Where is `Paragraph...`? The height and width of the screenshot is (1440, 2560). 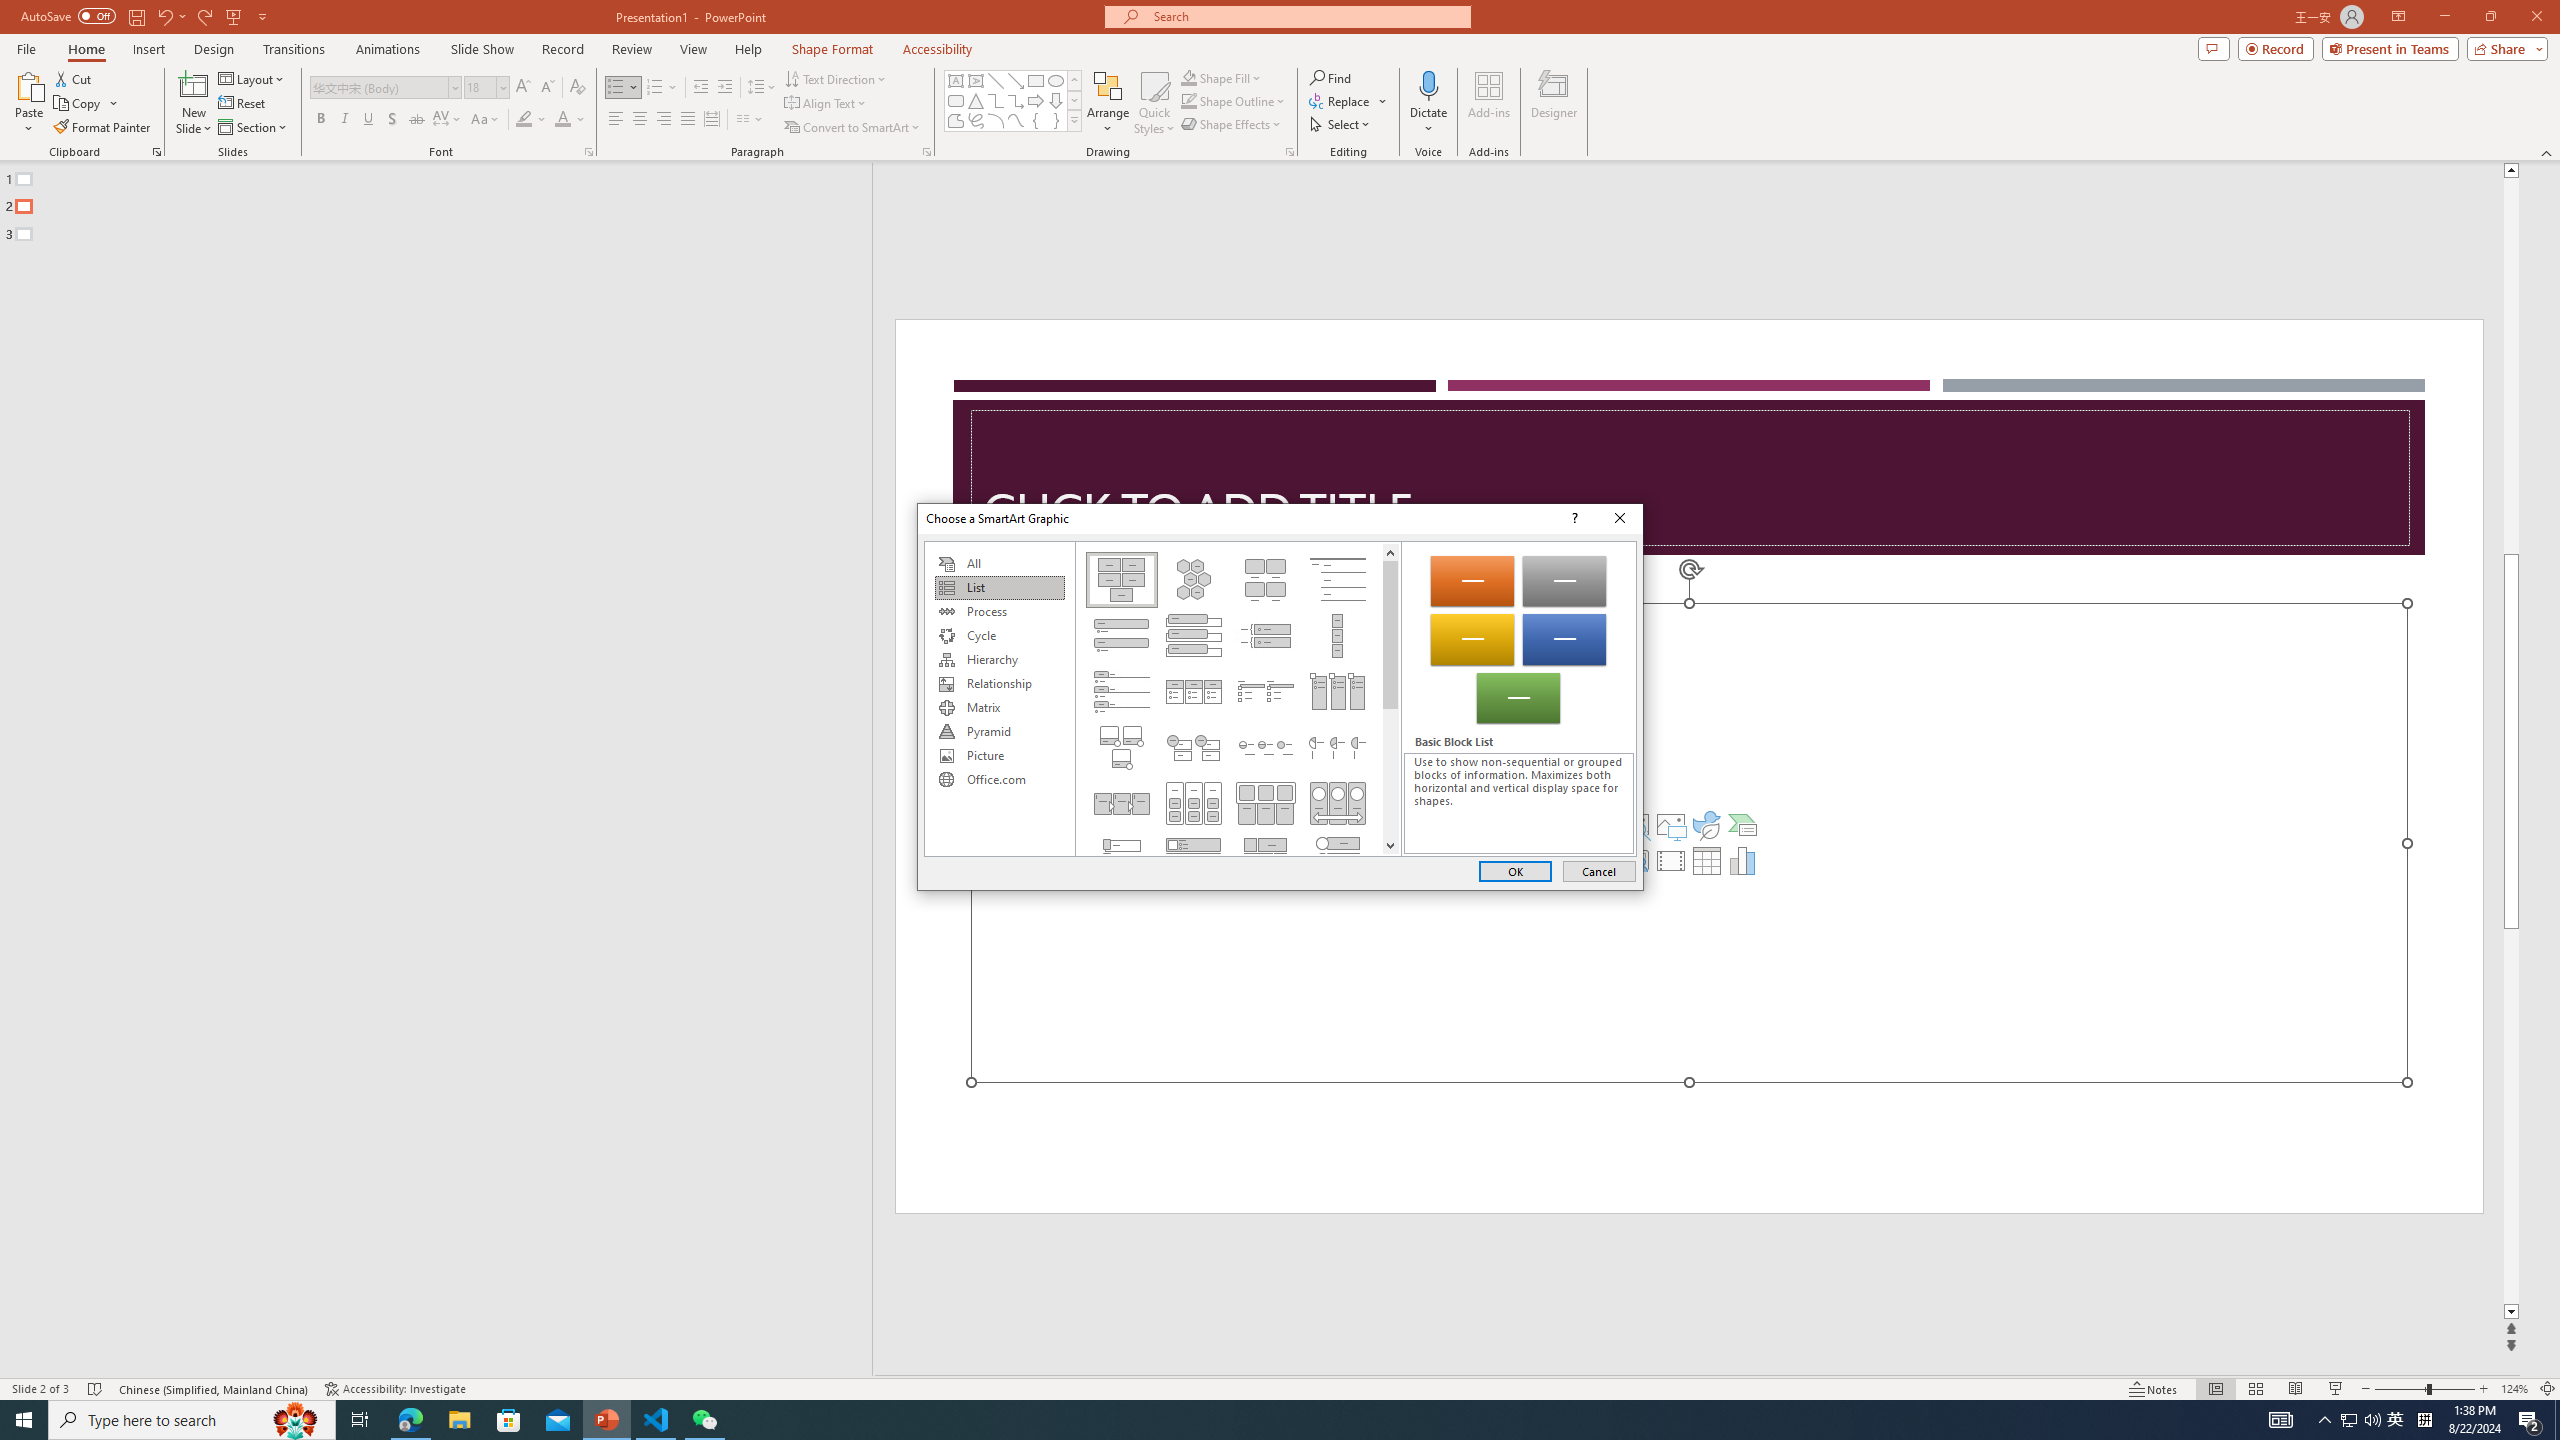 Paragraph... is located at coordinates (926, 152).